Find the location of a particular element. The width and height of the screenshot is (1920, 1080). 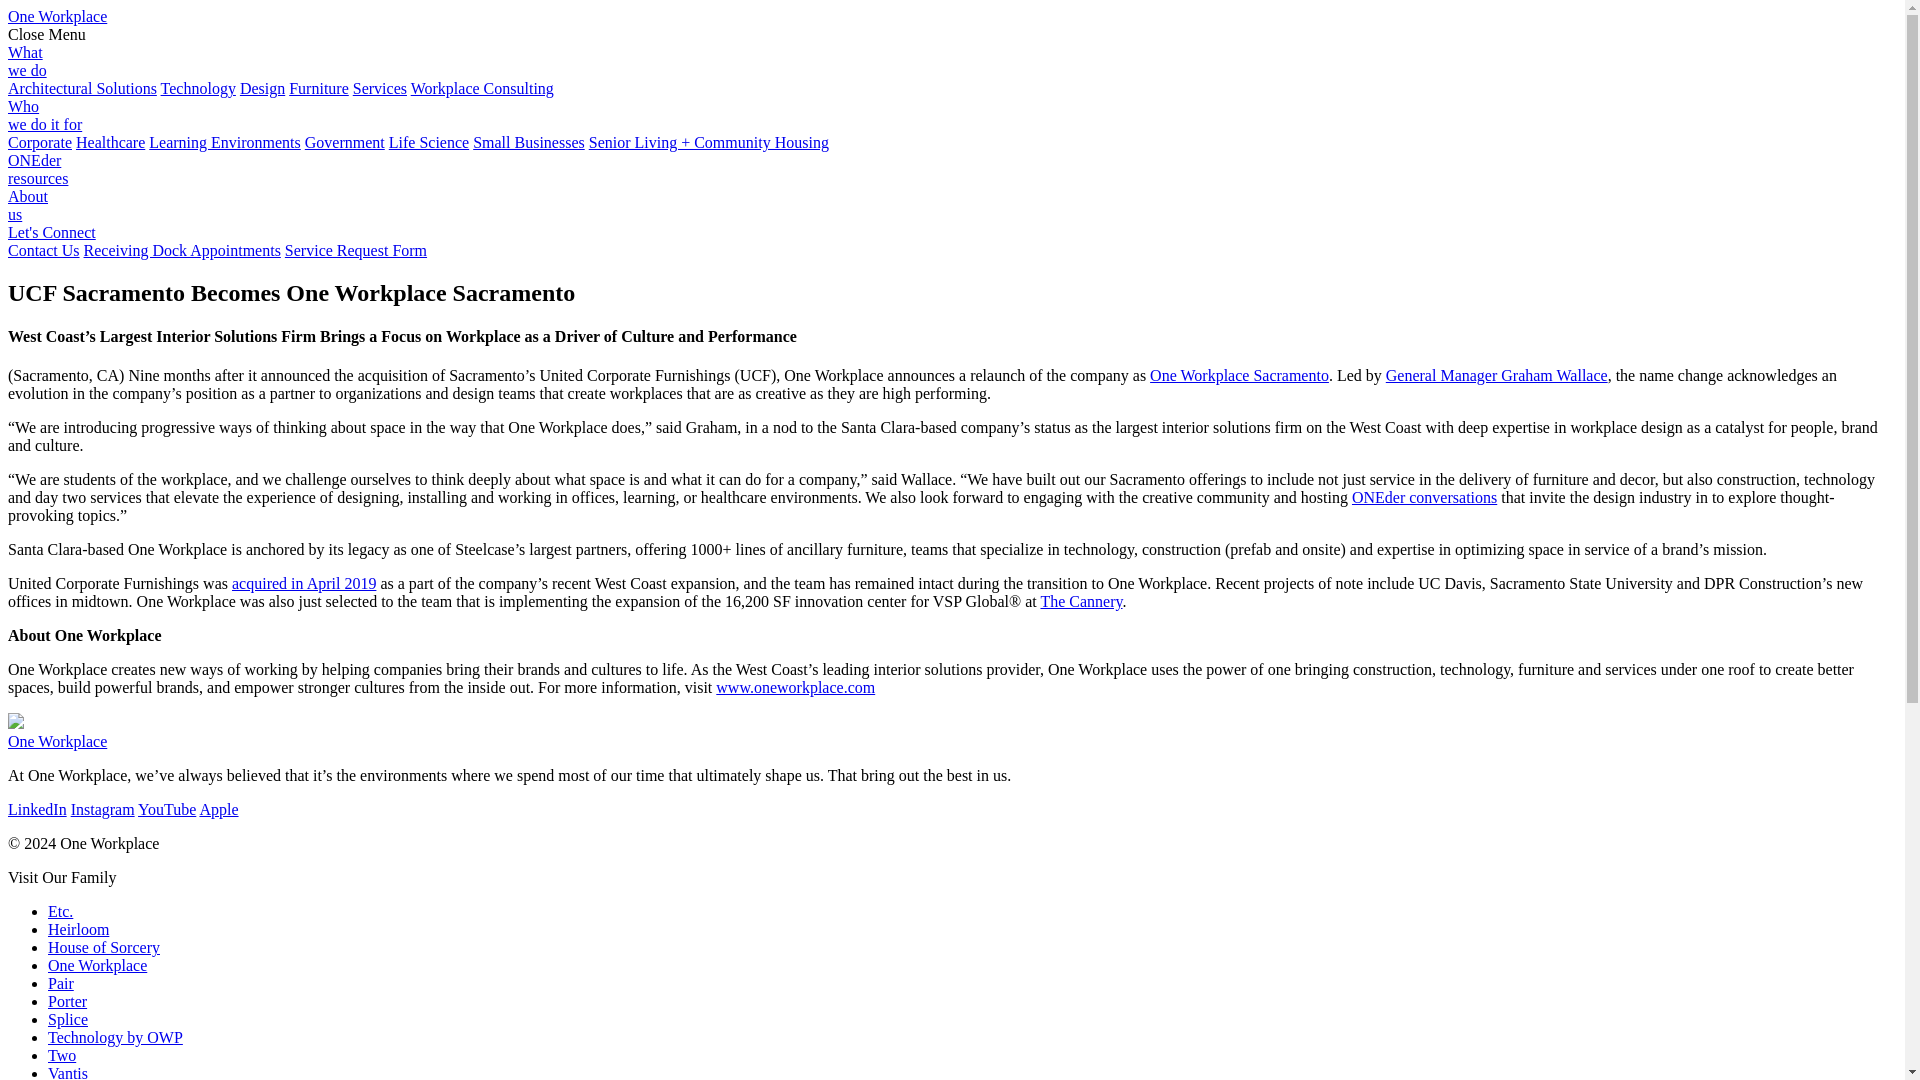

One Workplace is located at coordinates (57, 741).